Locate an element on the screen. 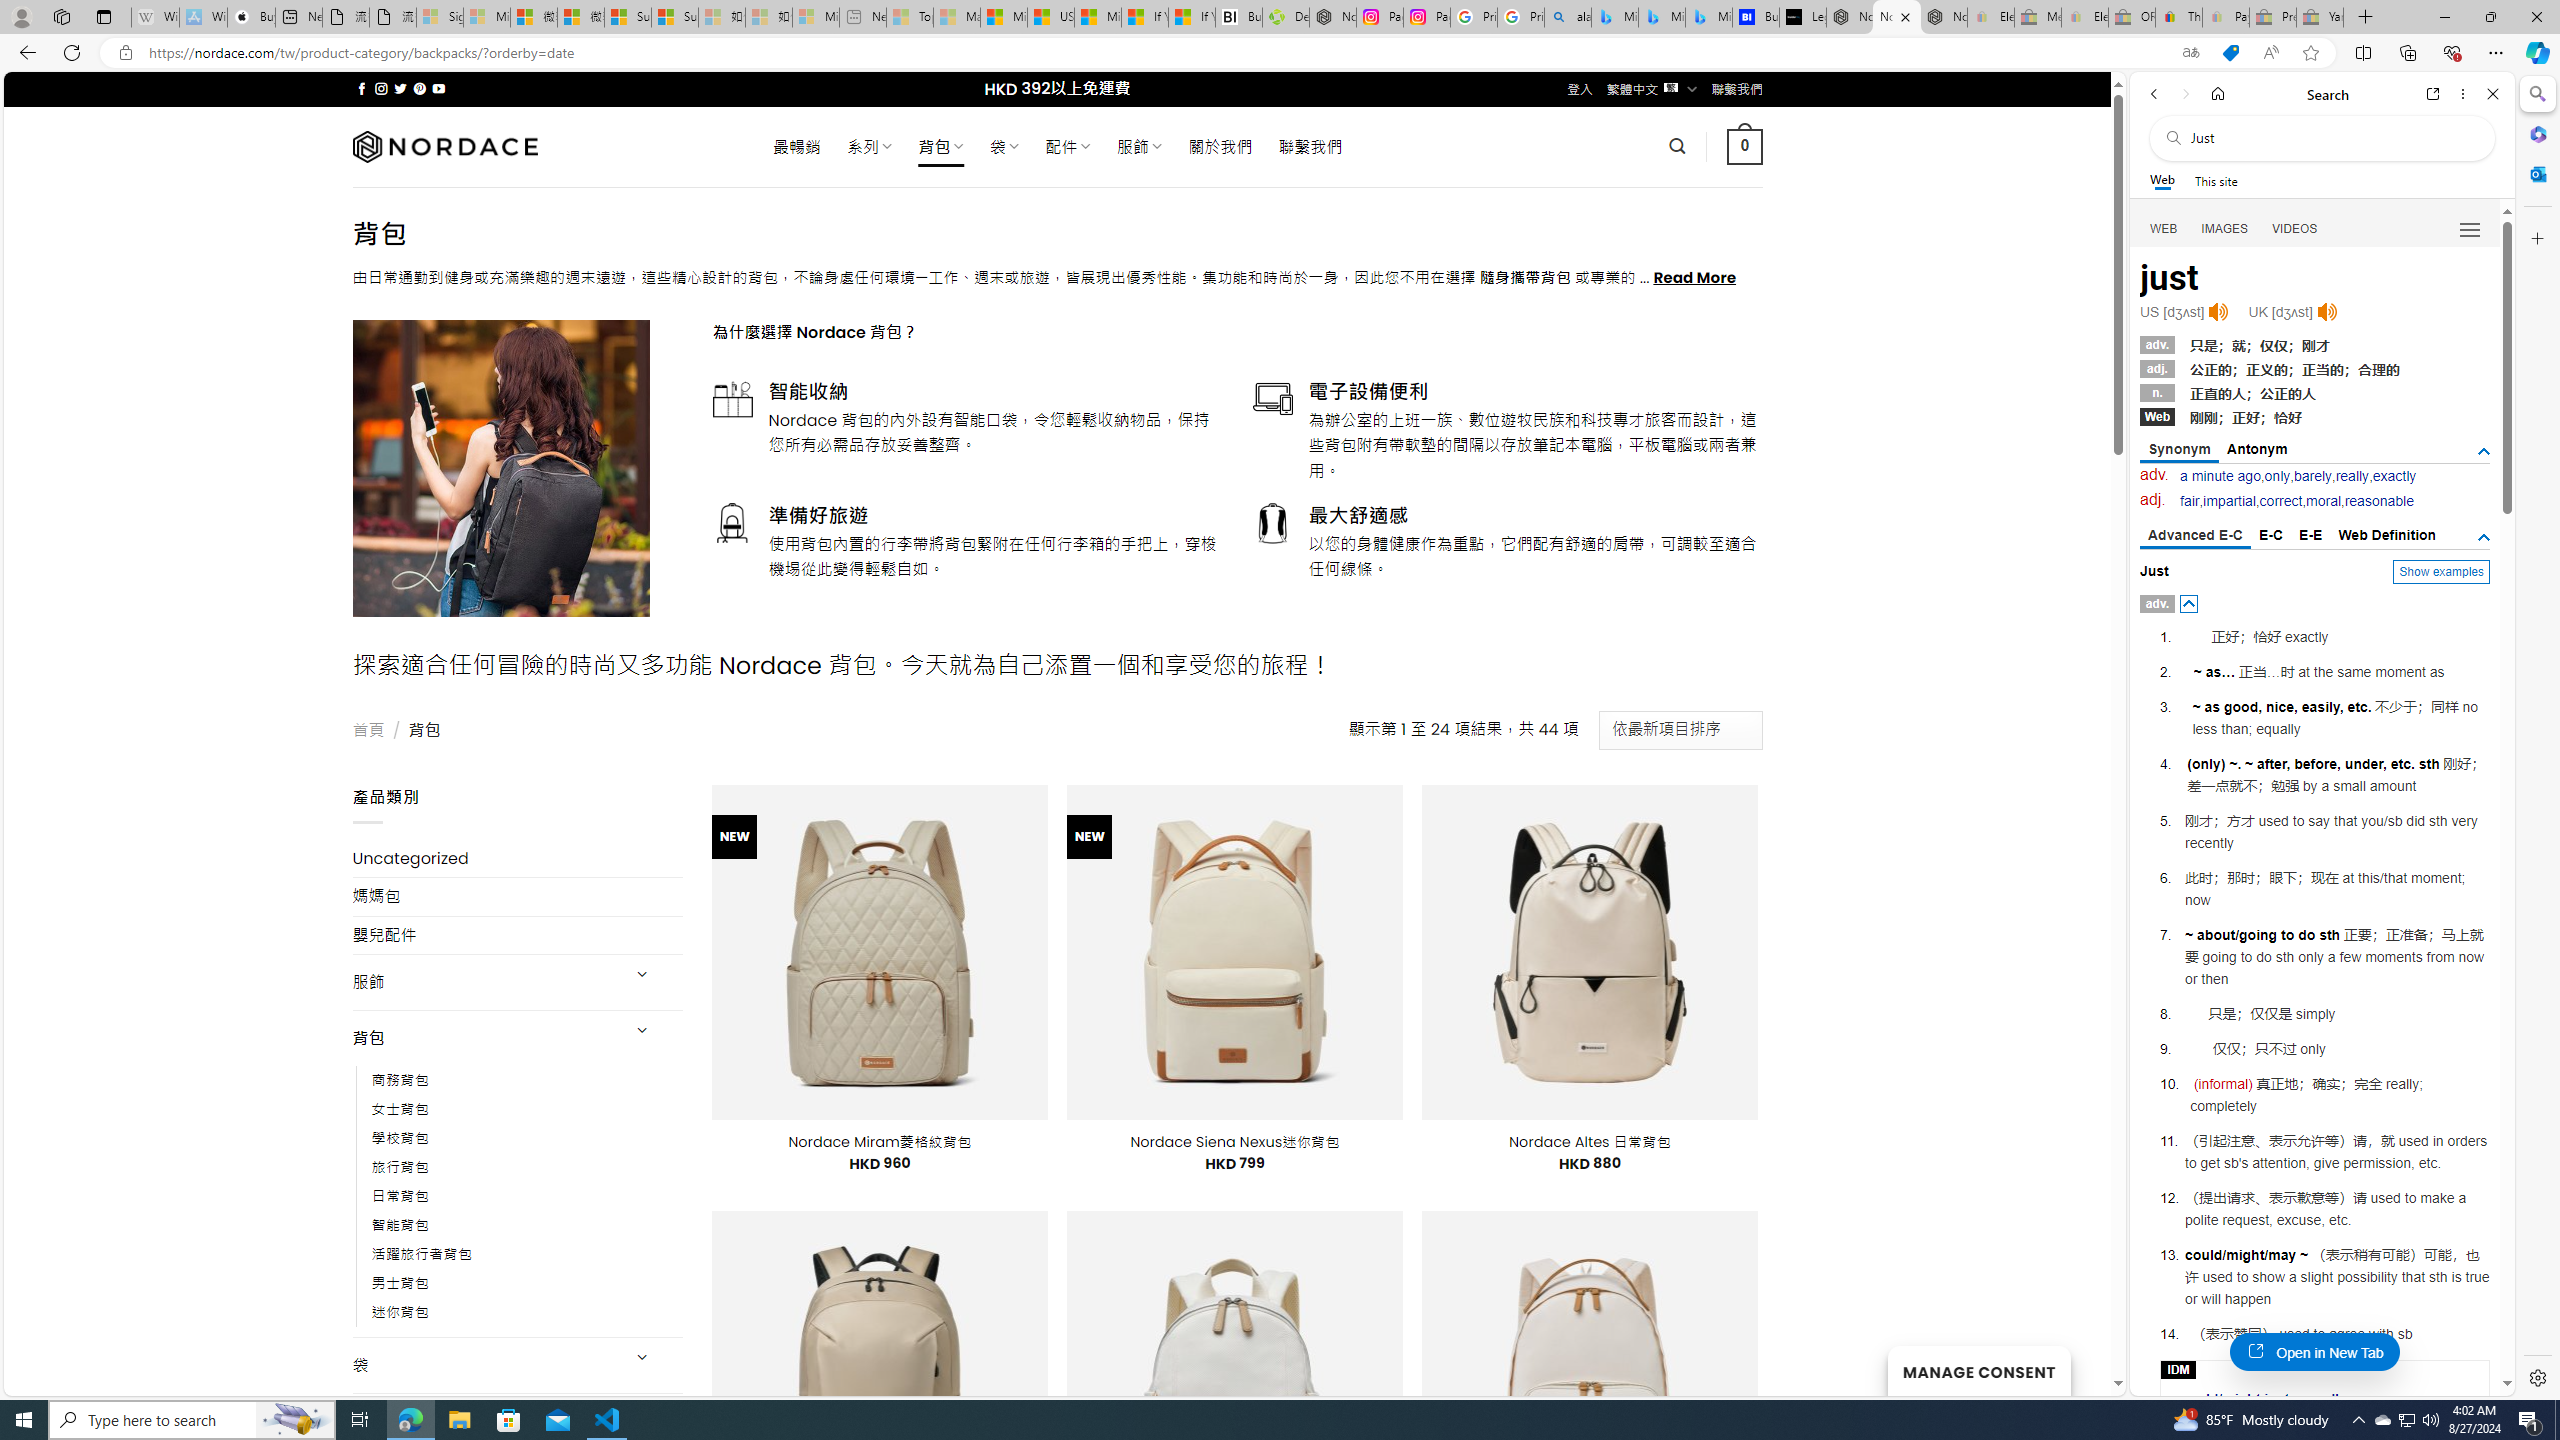 The width and height of the screenshot is (2560, 1440). Payments Terms of Use | eBay.com - Sleeping is located at coordinates (2225, 17).